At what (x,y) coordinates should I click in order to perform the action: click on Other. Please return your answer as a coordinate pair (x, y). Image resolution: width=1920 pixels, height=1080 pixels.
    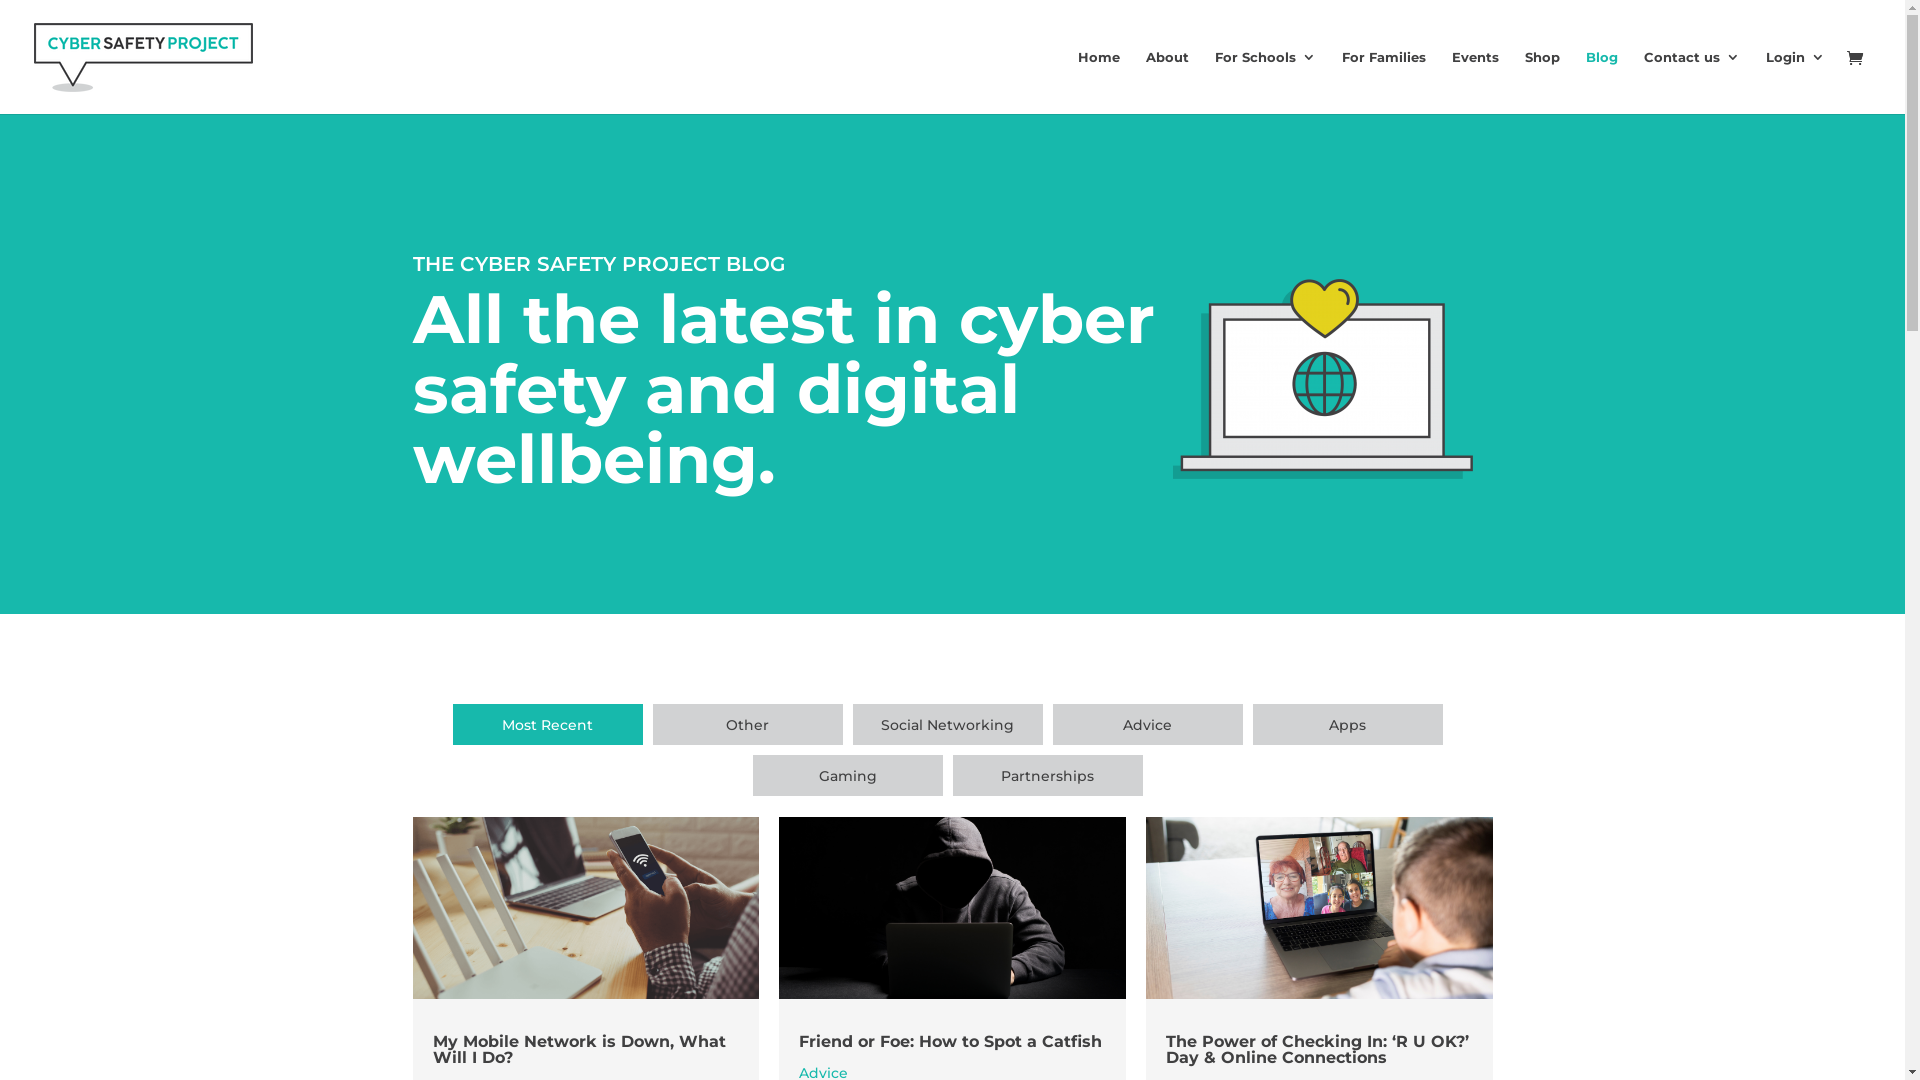
    Looking at the image, I should click on (747, 724).